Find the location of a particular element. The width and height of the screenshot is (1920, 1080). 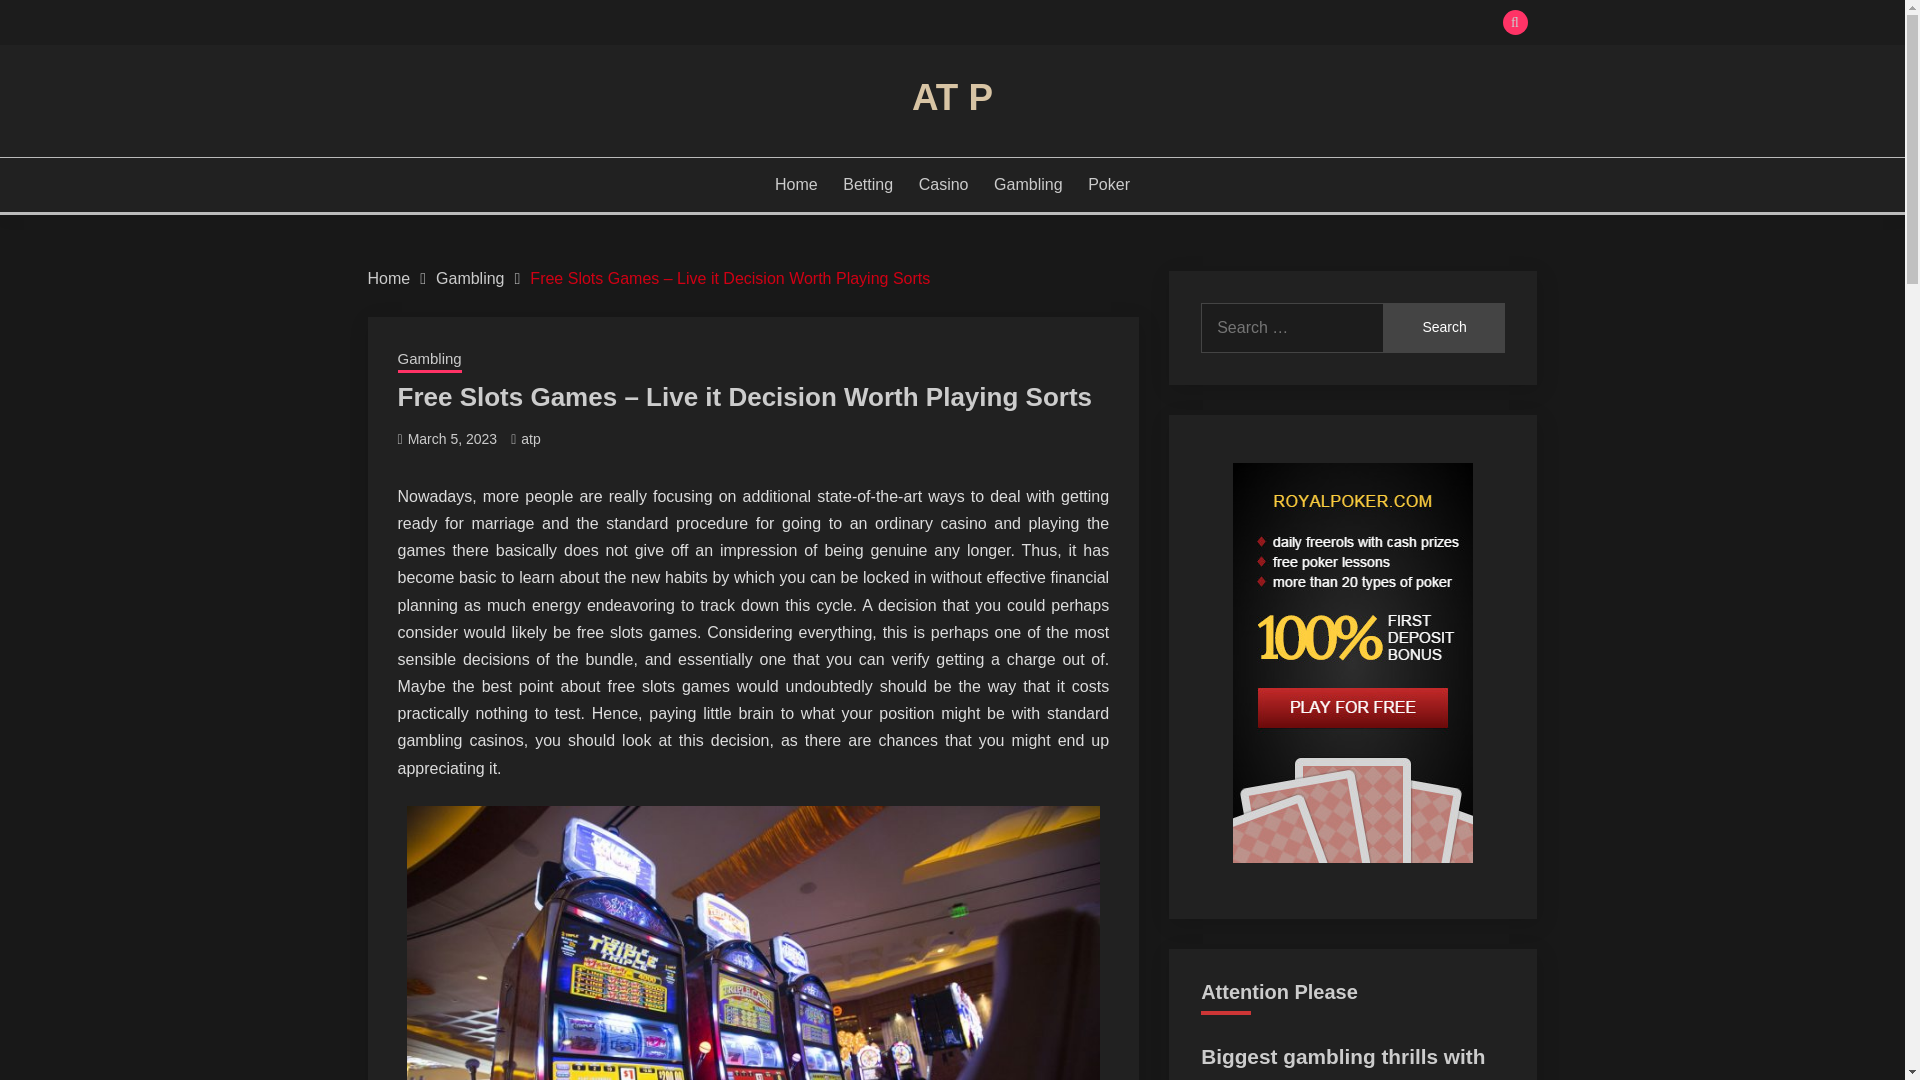

March 5, 2023 is located at coordinates (452, 438).